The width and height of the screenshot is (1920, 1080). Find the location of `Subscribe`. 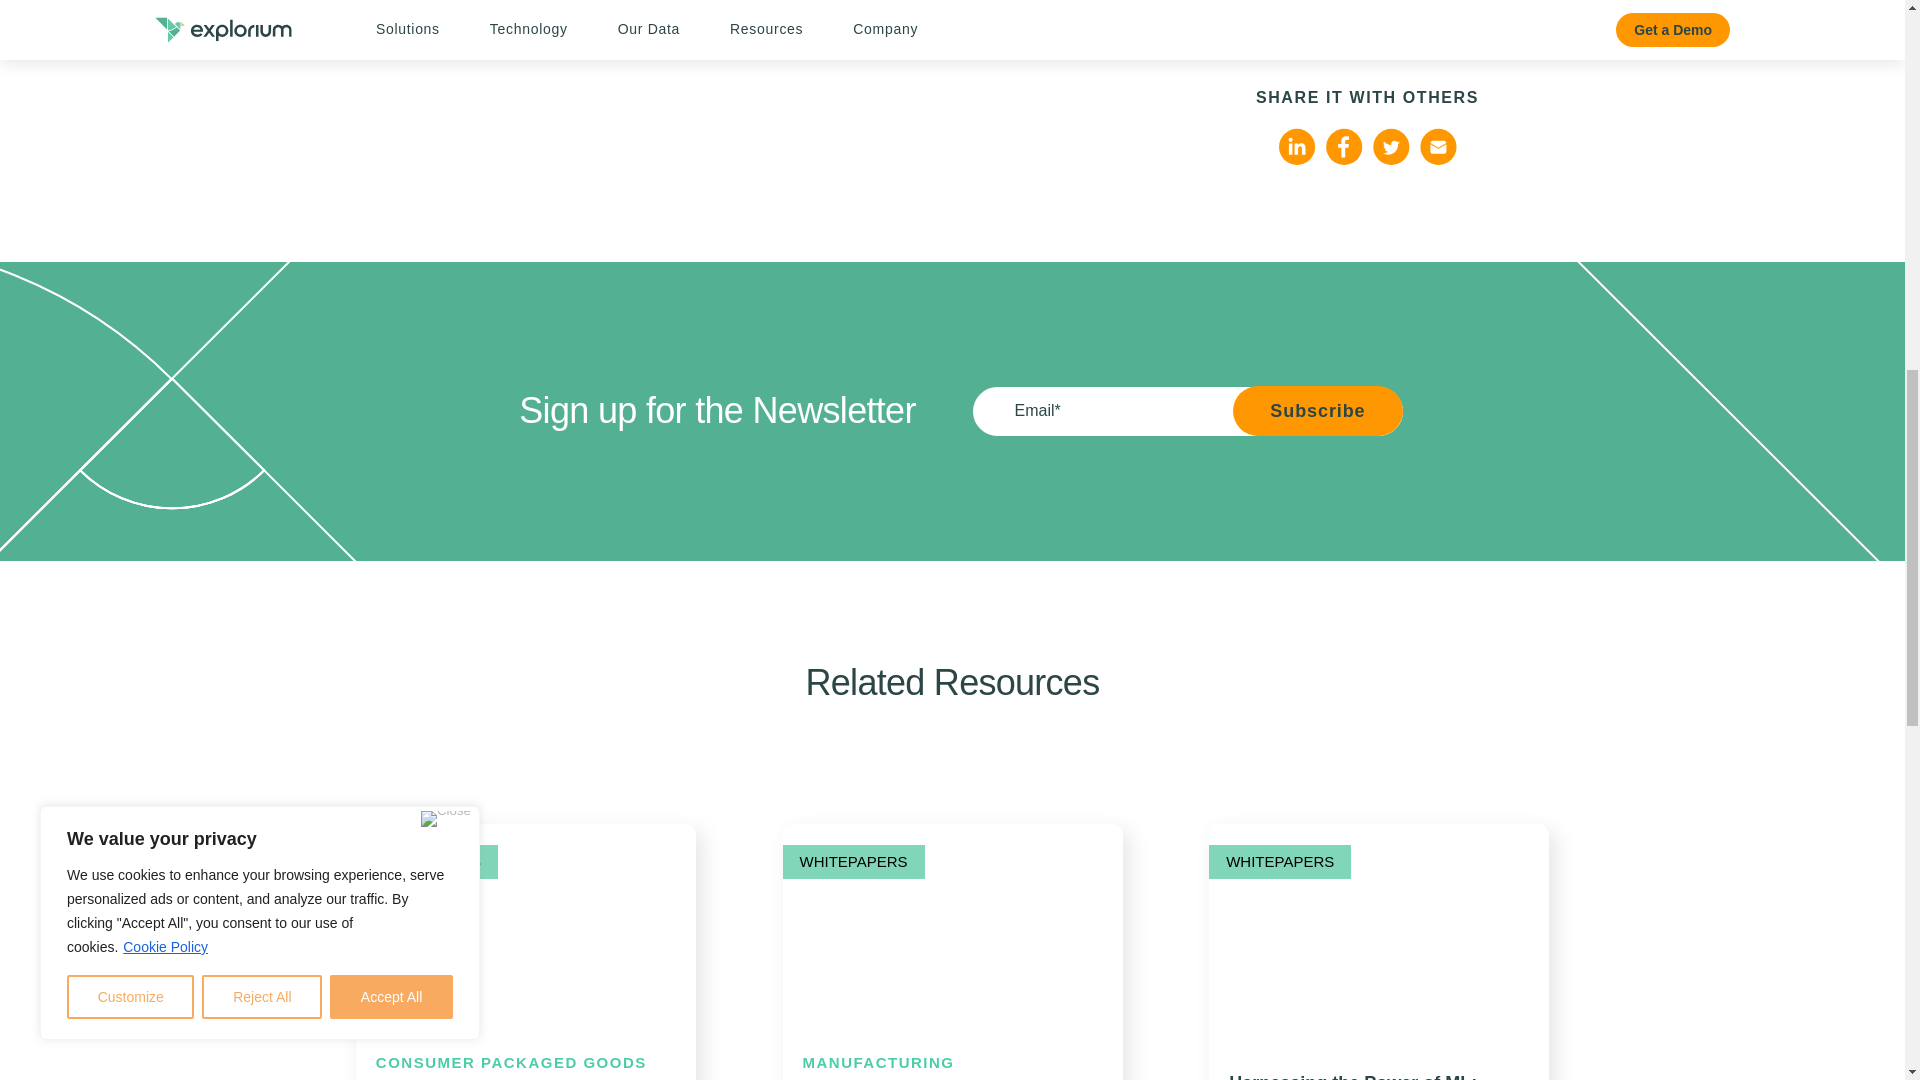

Subscribe is located at coordinates (1316, 410).